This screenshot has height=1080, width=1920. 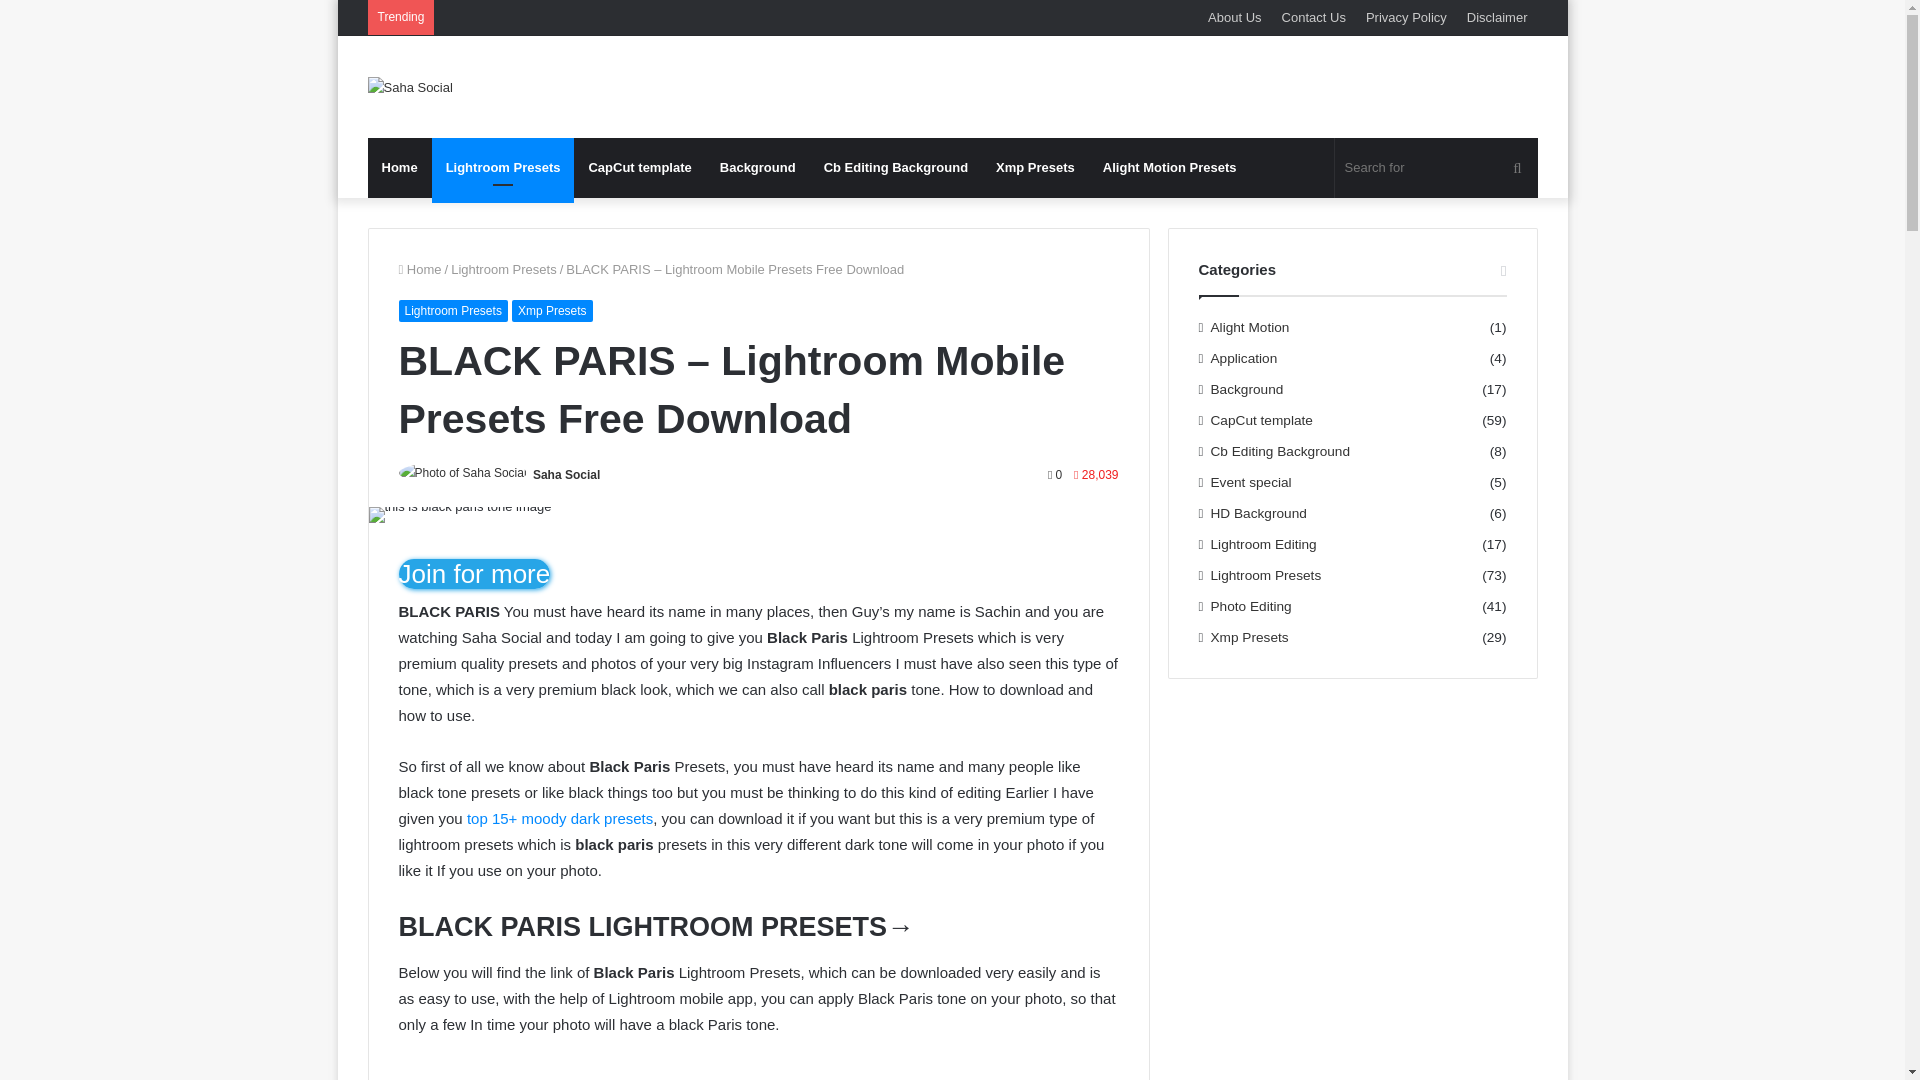 I want to click on Background, so click(x=758, y=168).